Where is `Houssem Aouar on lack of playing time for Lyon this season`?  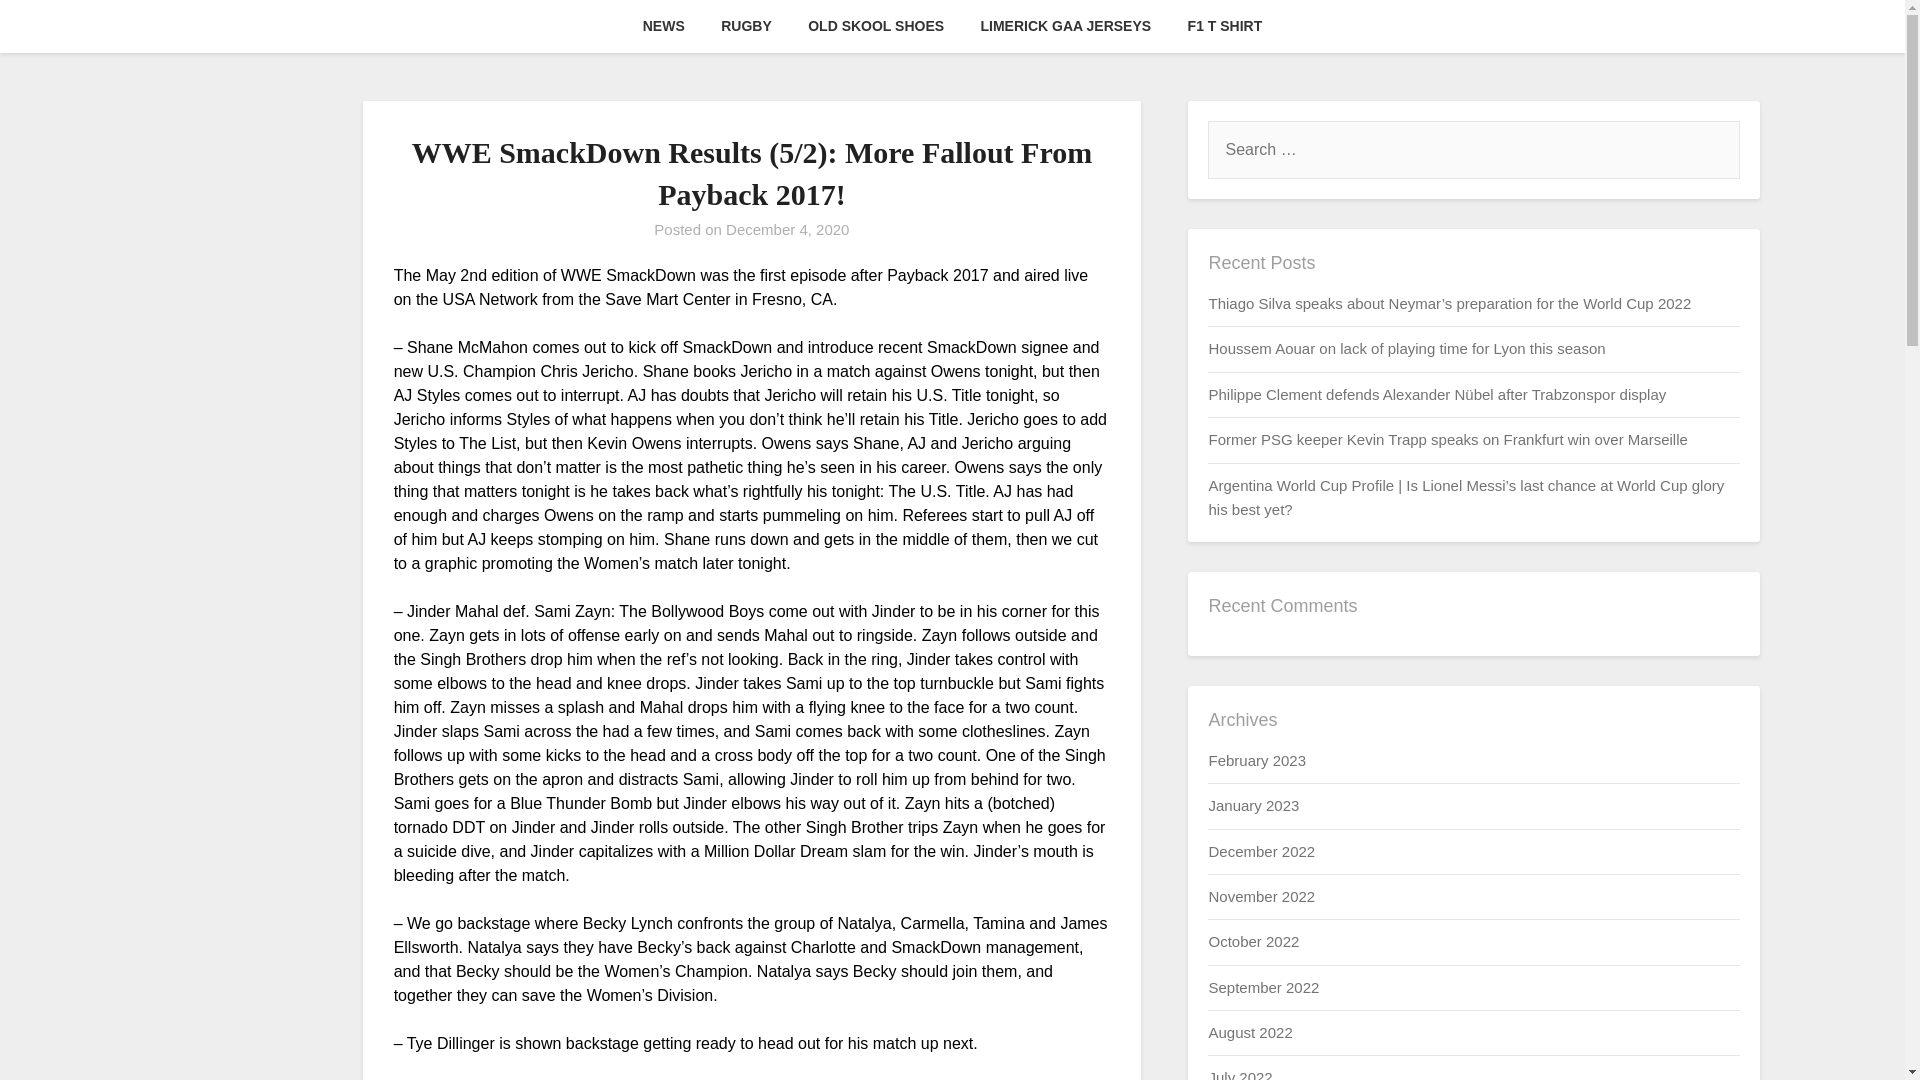
Houssem Aouar on lack of playing time for Lyon this season is located at coordinates (1406, 348).